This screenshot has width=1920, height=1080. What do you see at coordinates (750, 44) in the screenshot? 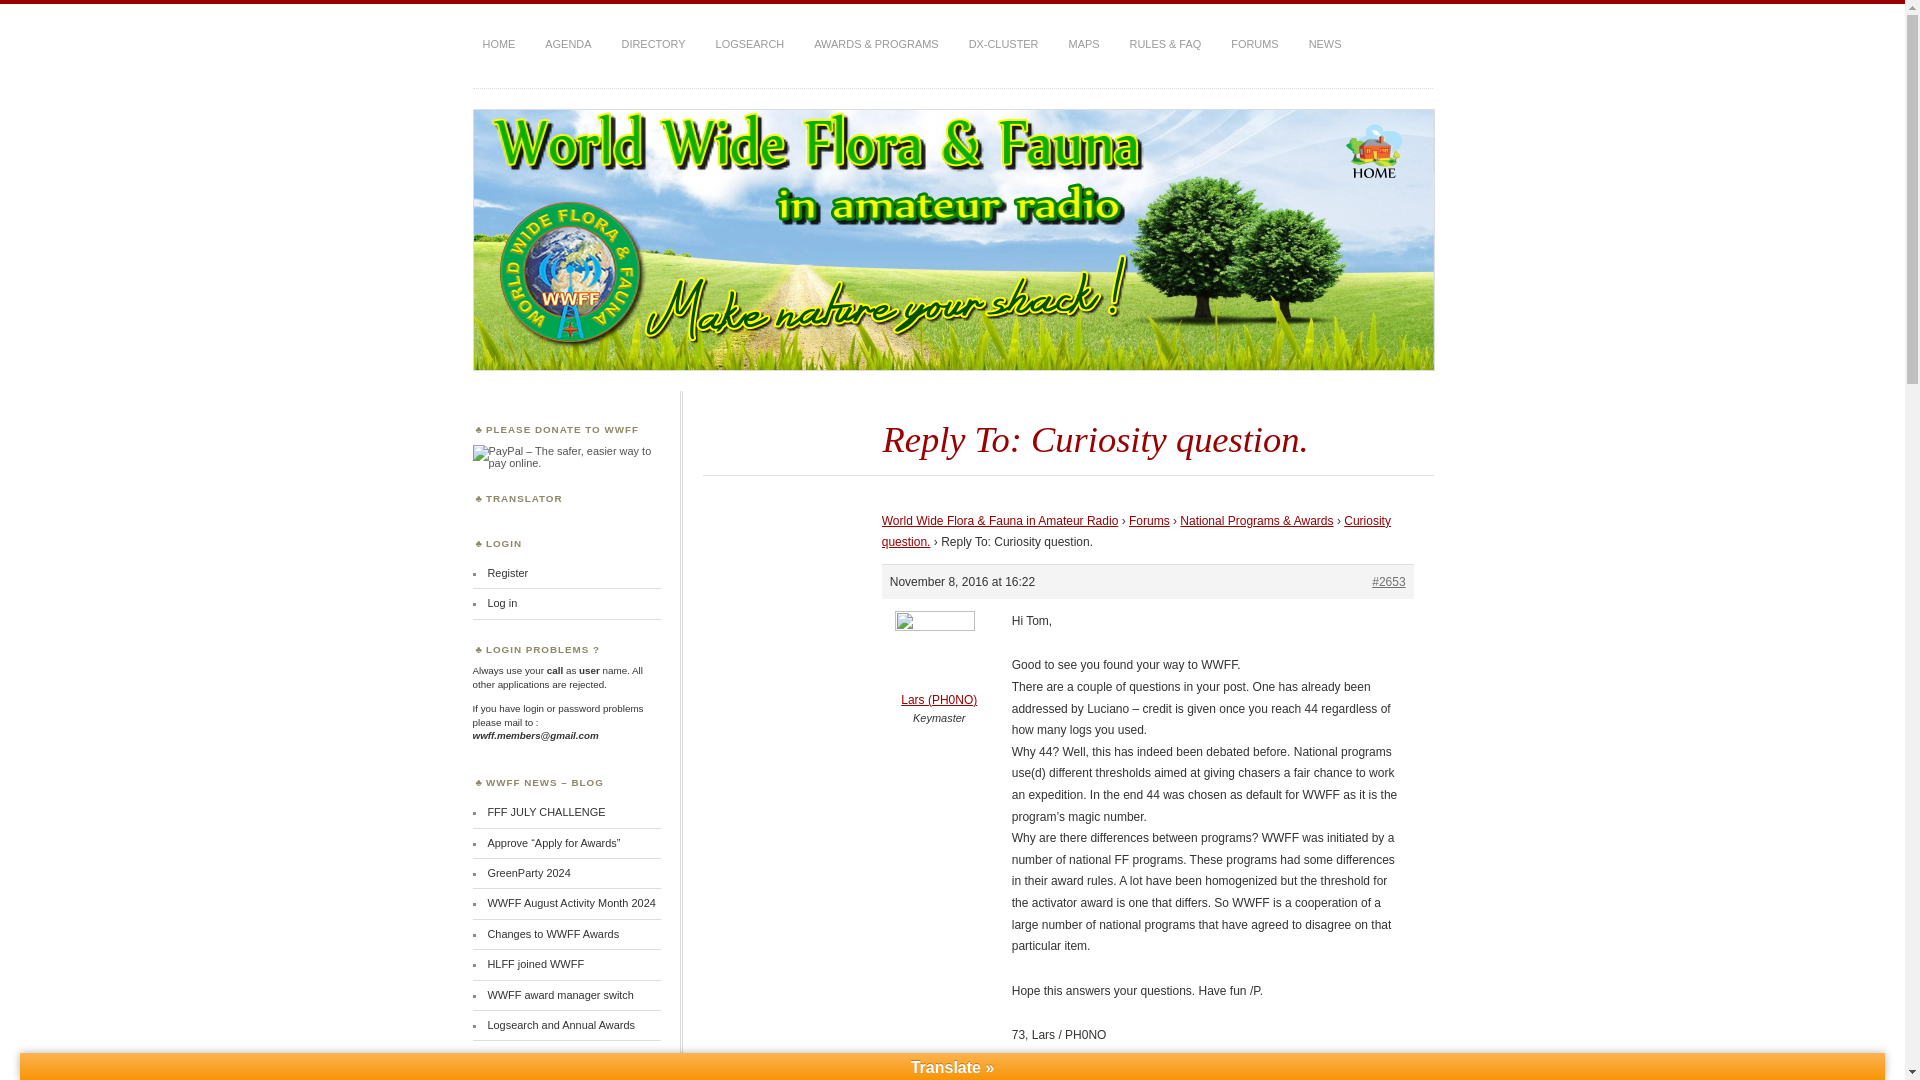
I see `LOGSEARCH` at bounding box center [750, 44].